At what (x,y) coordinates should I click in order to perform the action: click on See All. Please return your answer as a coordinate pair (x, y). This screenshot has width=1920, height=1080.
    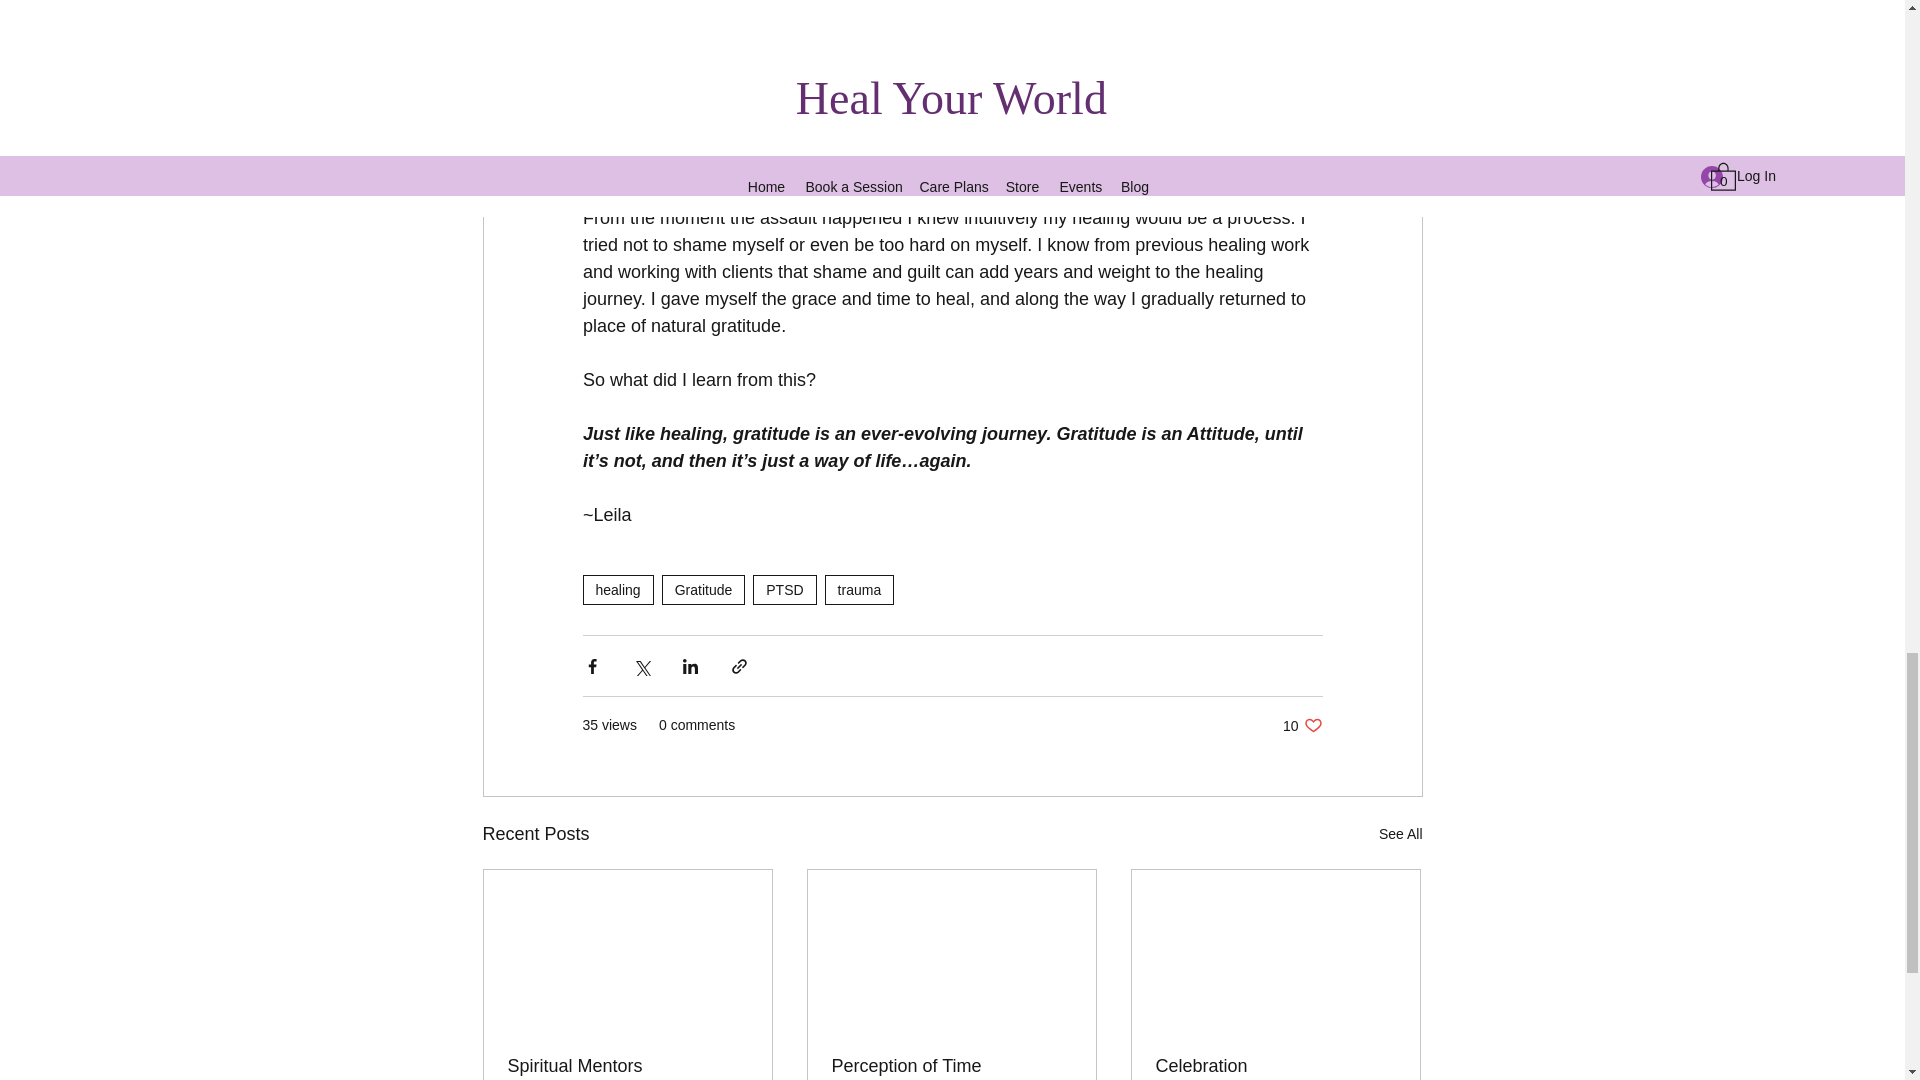
    Looking at the image, I should click on (1400, 834).